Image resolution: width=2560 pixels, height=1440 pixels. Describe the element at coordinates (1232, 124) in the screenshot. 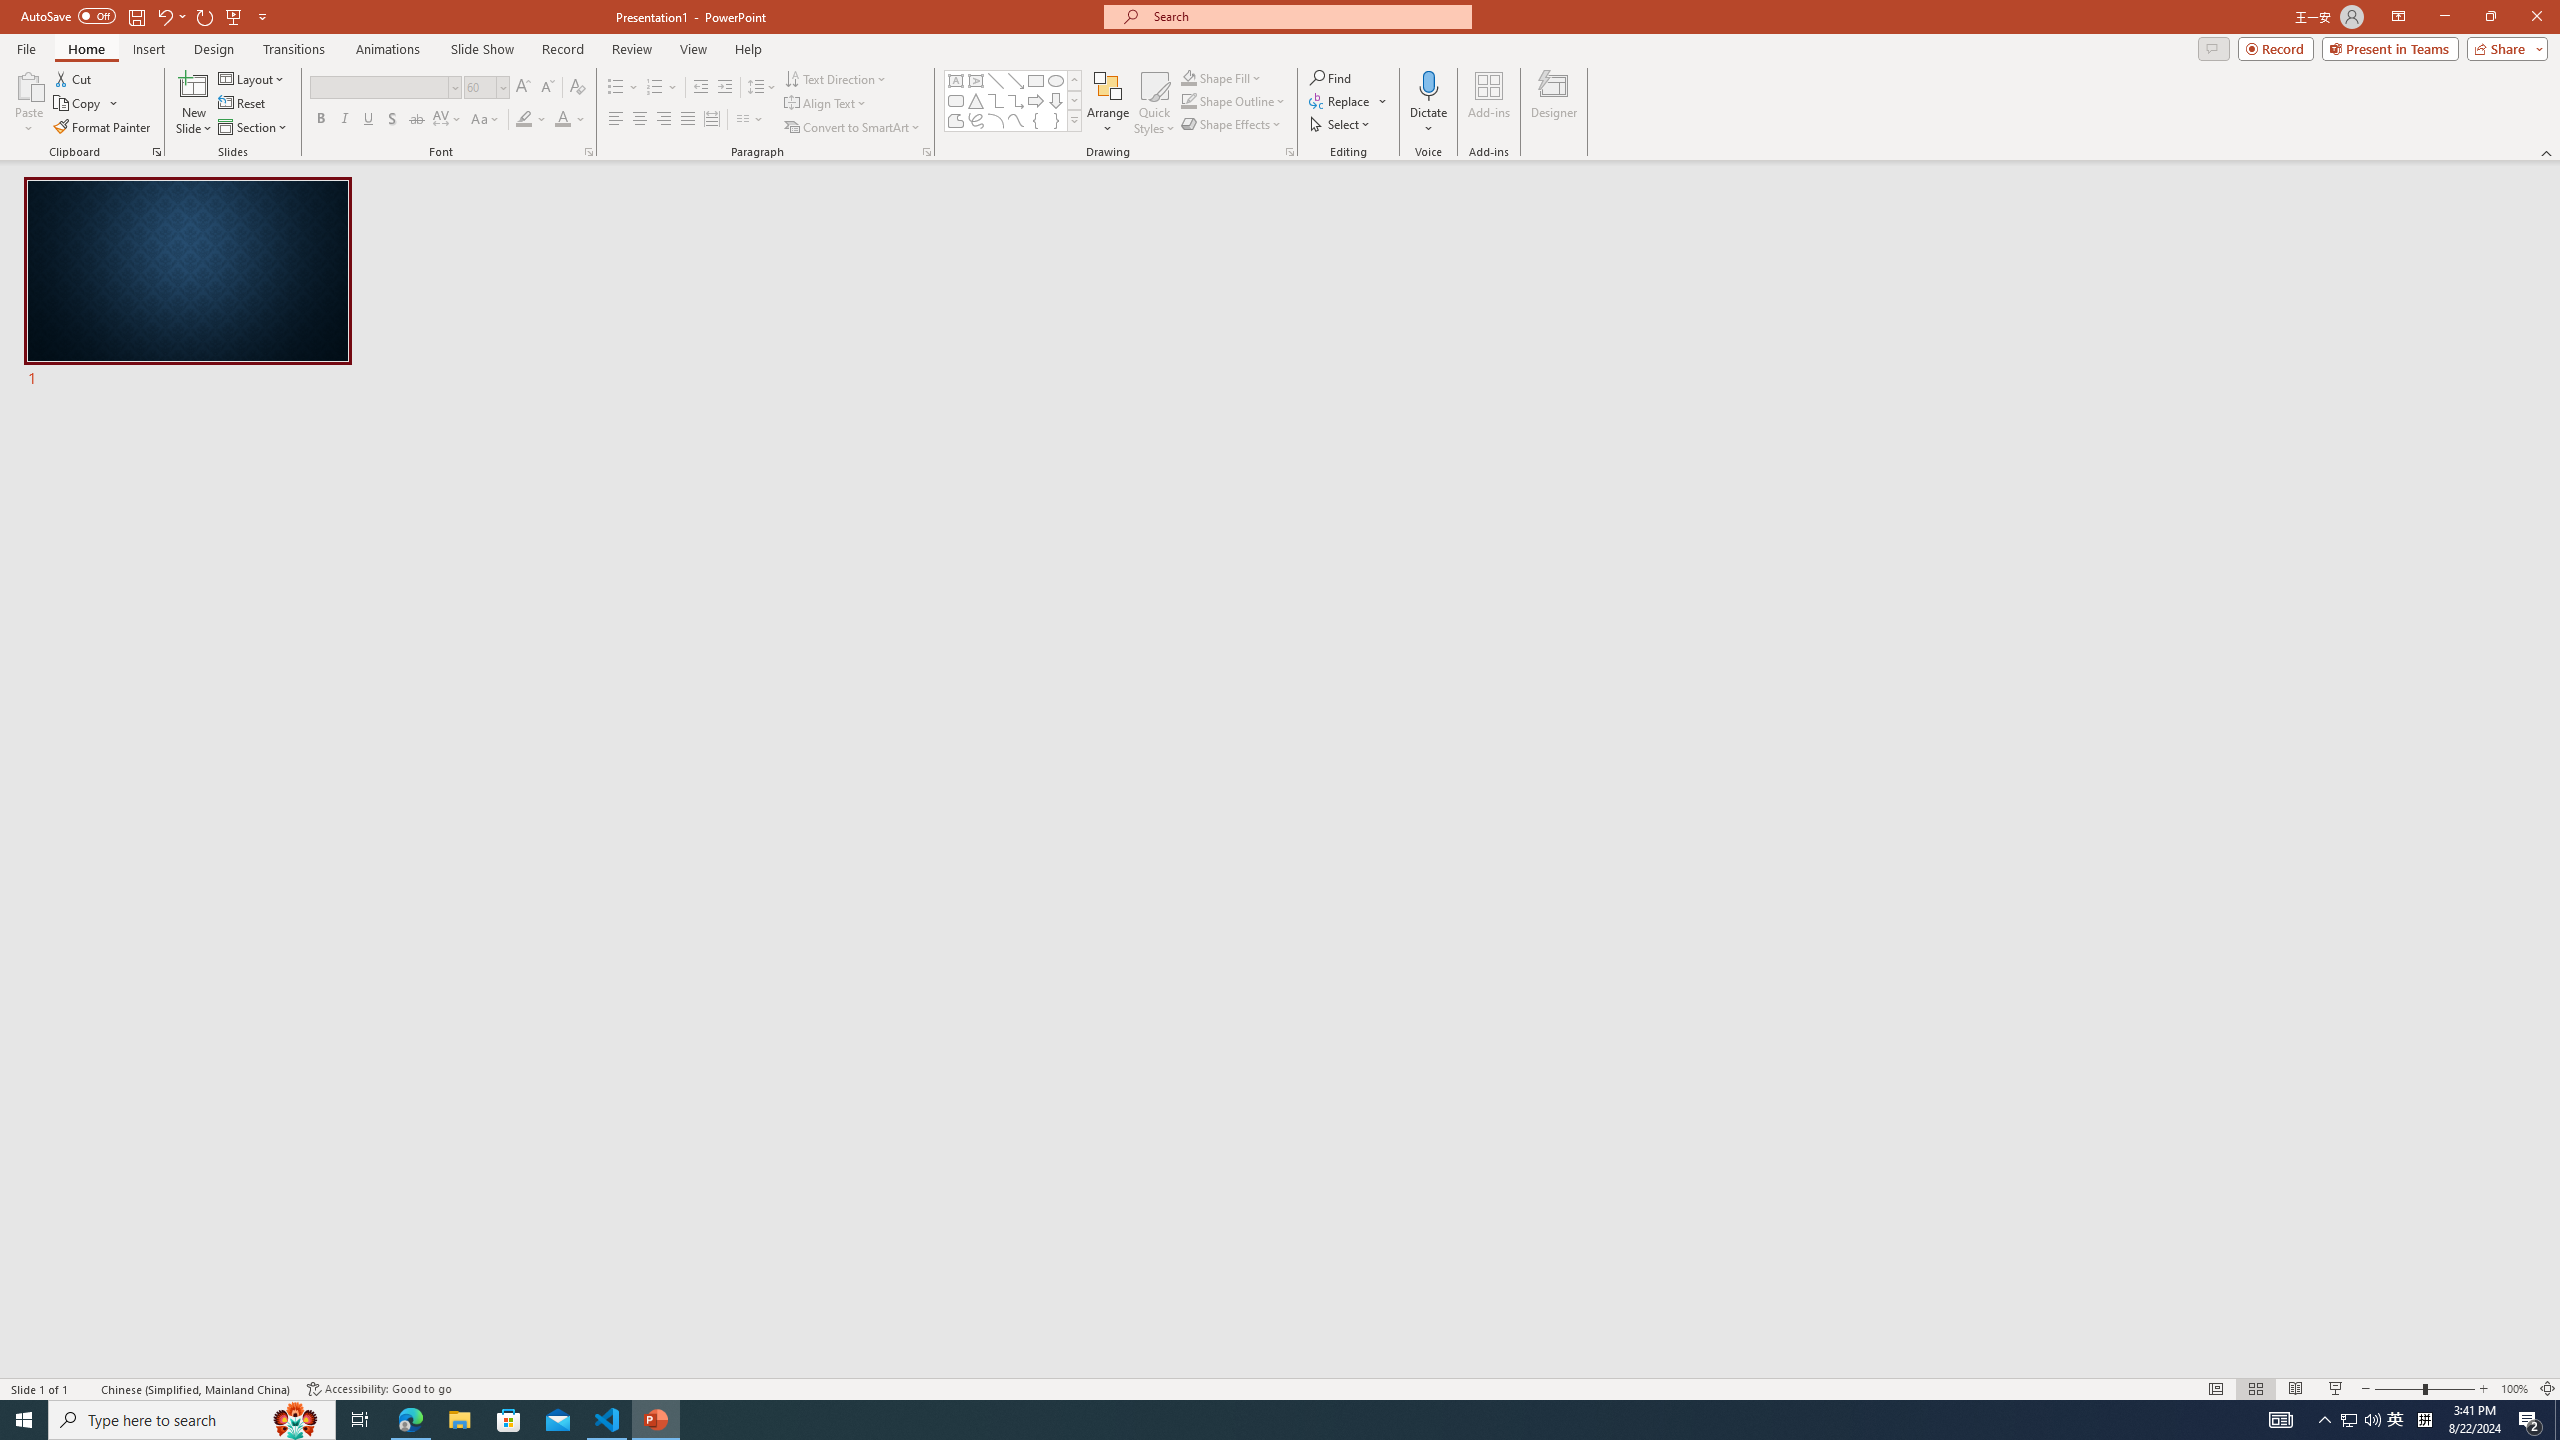

I see `Shape Effects` at that location.